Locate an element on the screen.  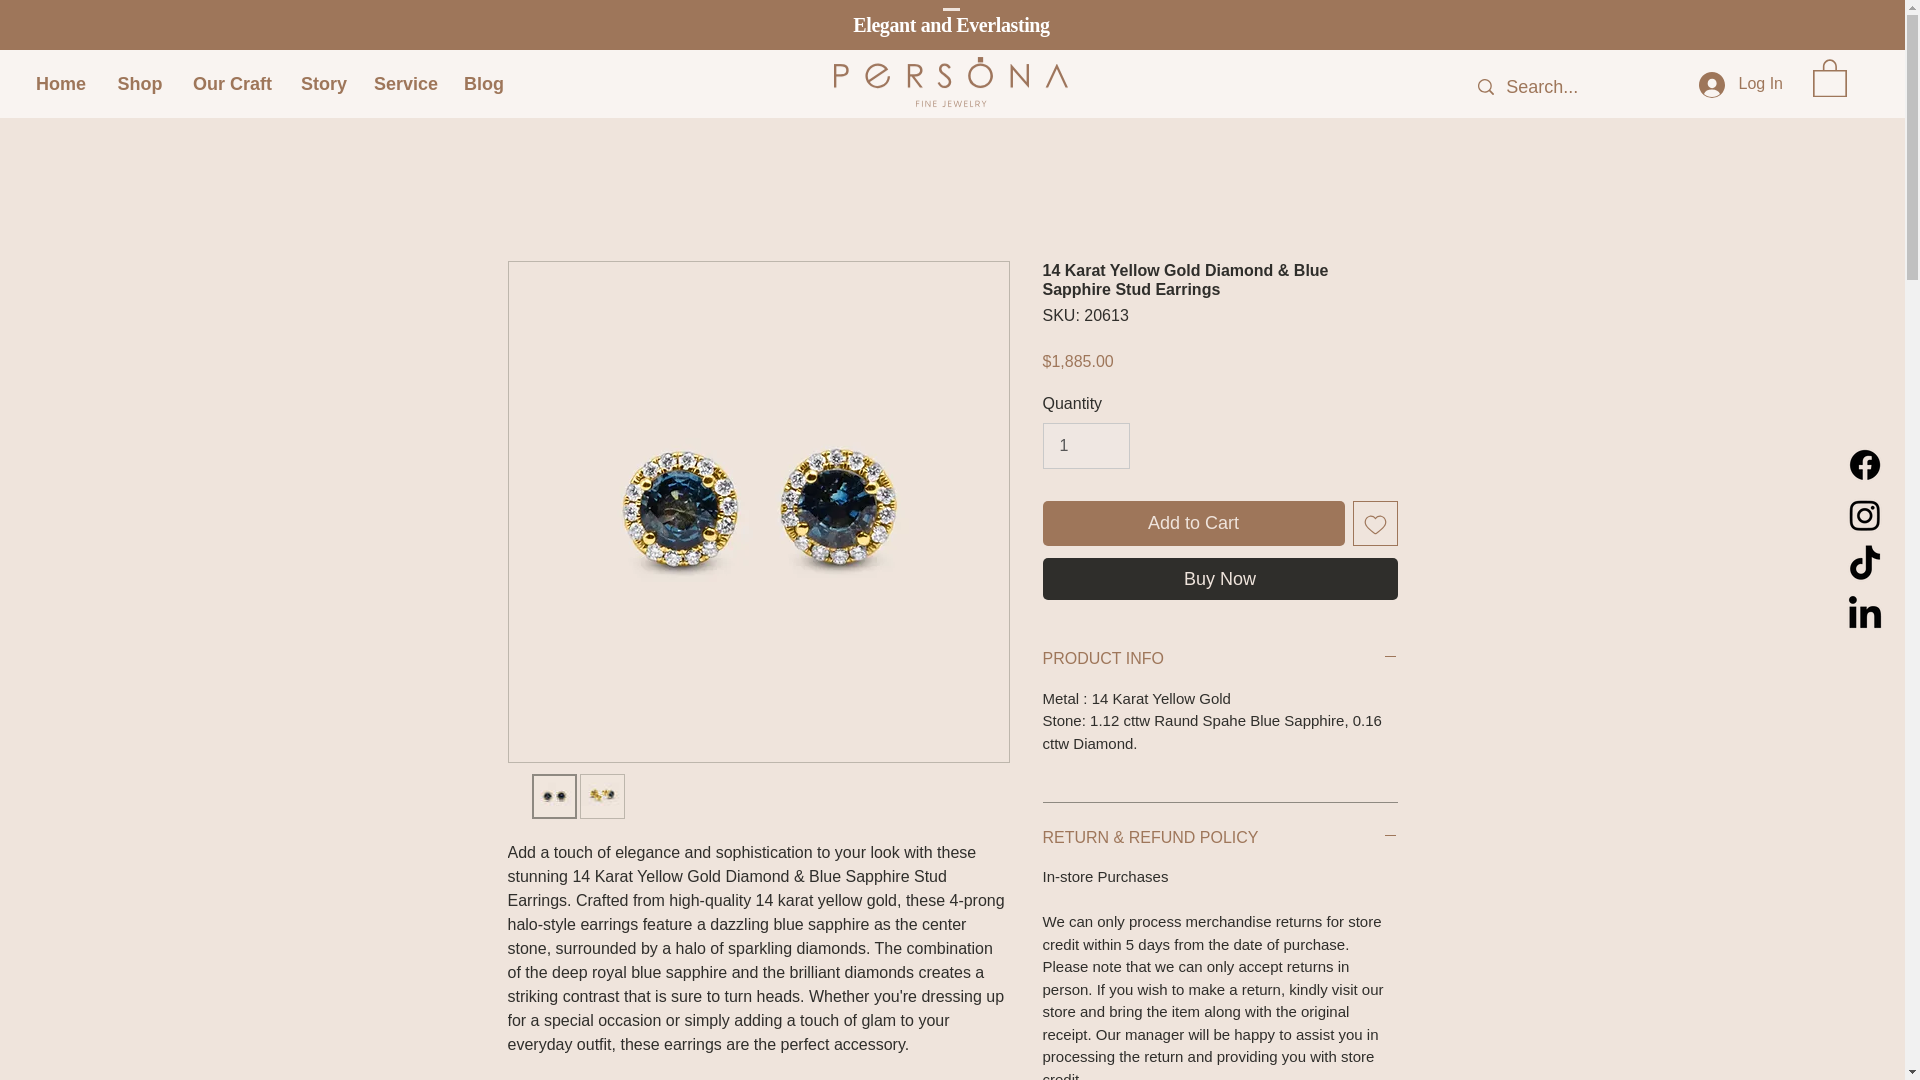
Log In is located at coordinates (1741, 84).